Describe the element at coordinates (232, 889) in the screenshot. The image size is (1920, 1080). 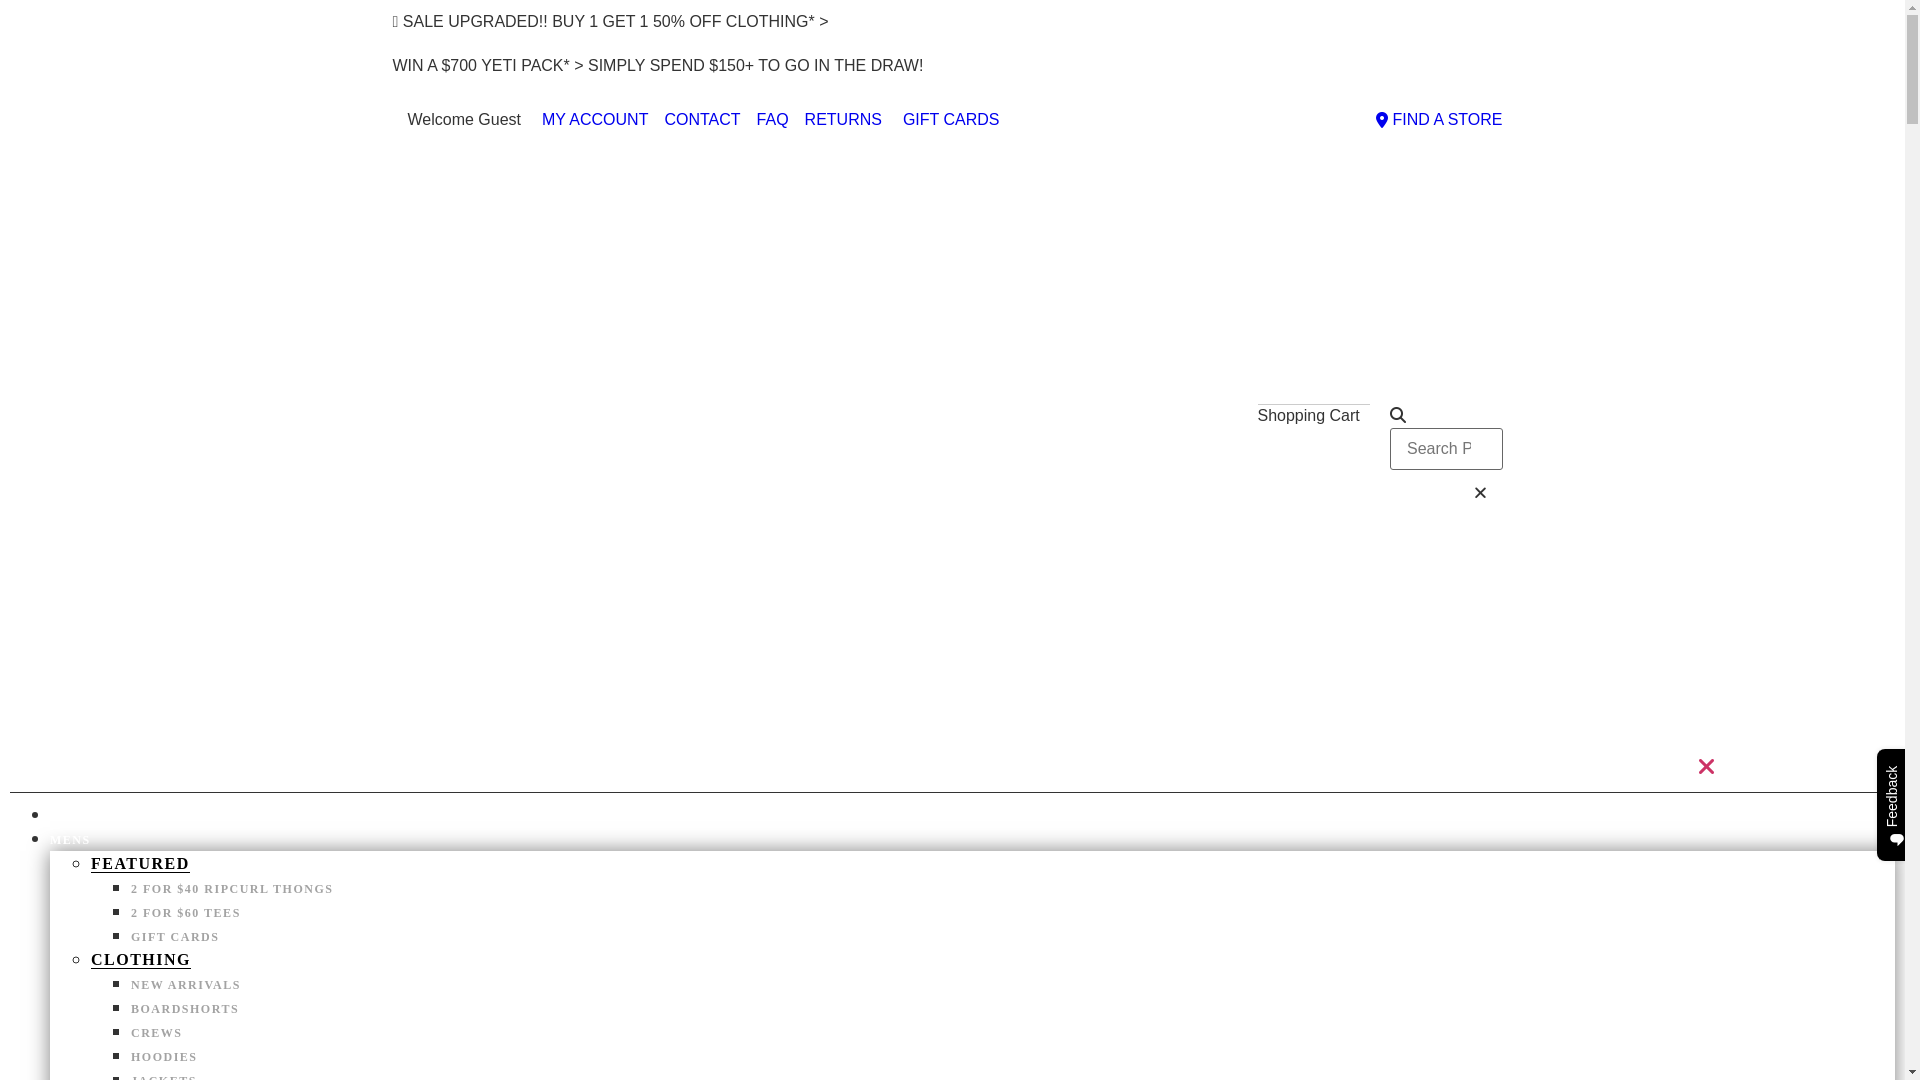
I see `2 FOR $40 RIPCURL THONGS` at that location.